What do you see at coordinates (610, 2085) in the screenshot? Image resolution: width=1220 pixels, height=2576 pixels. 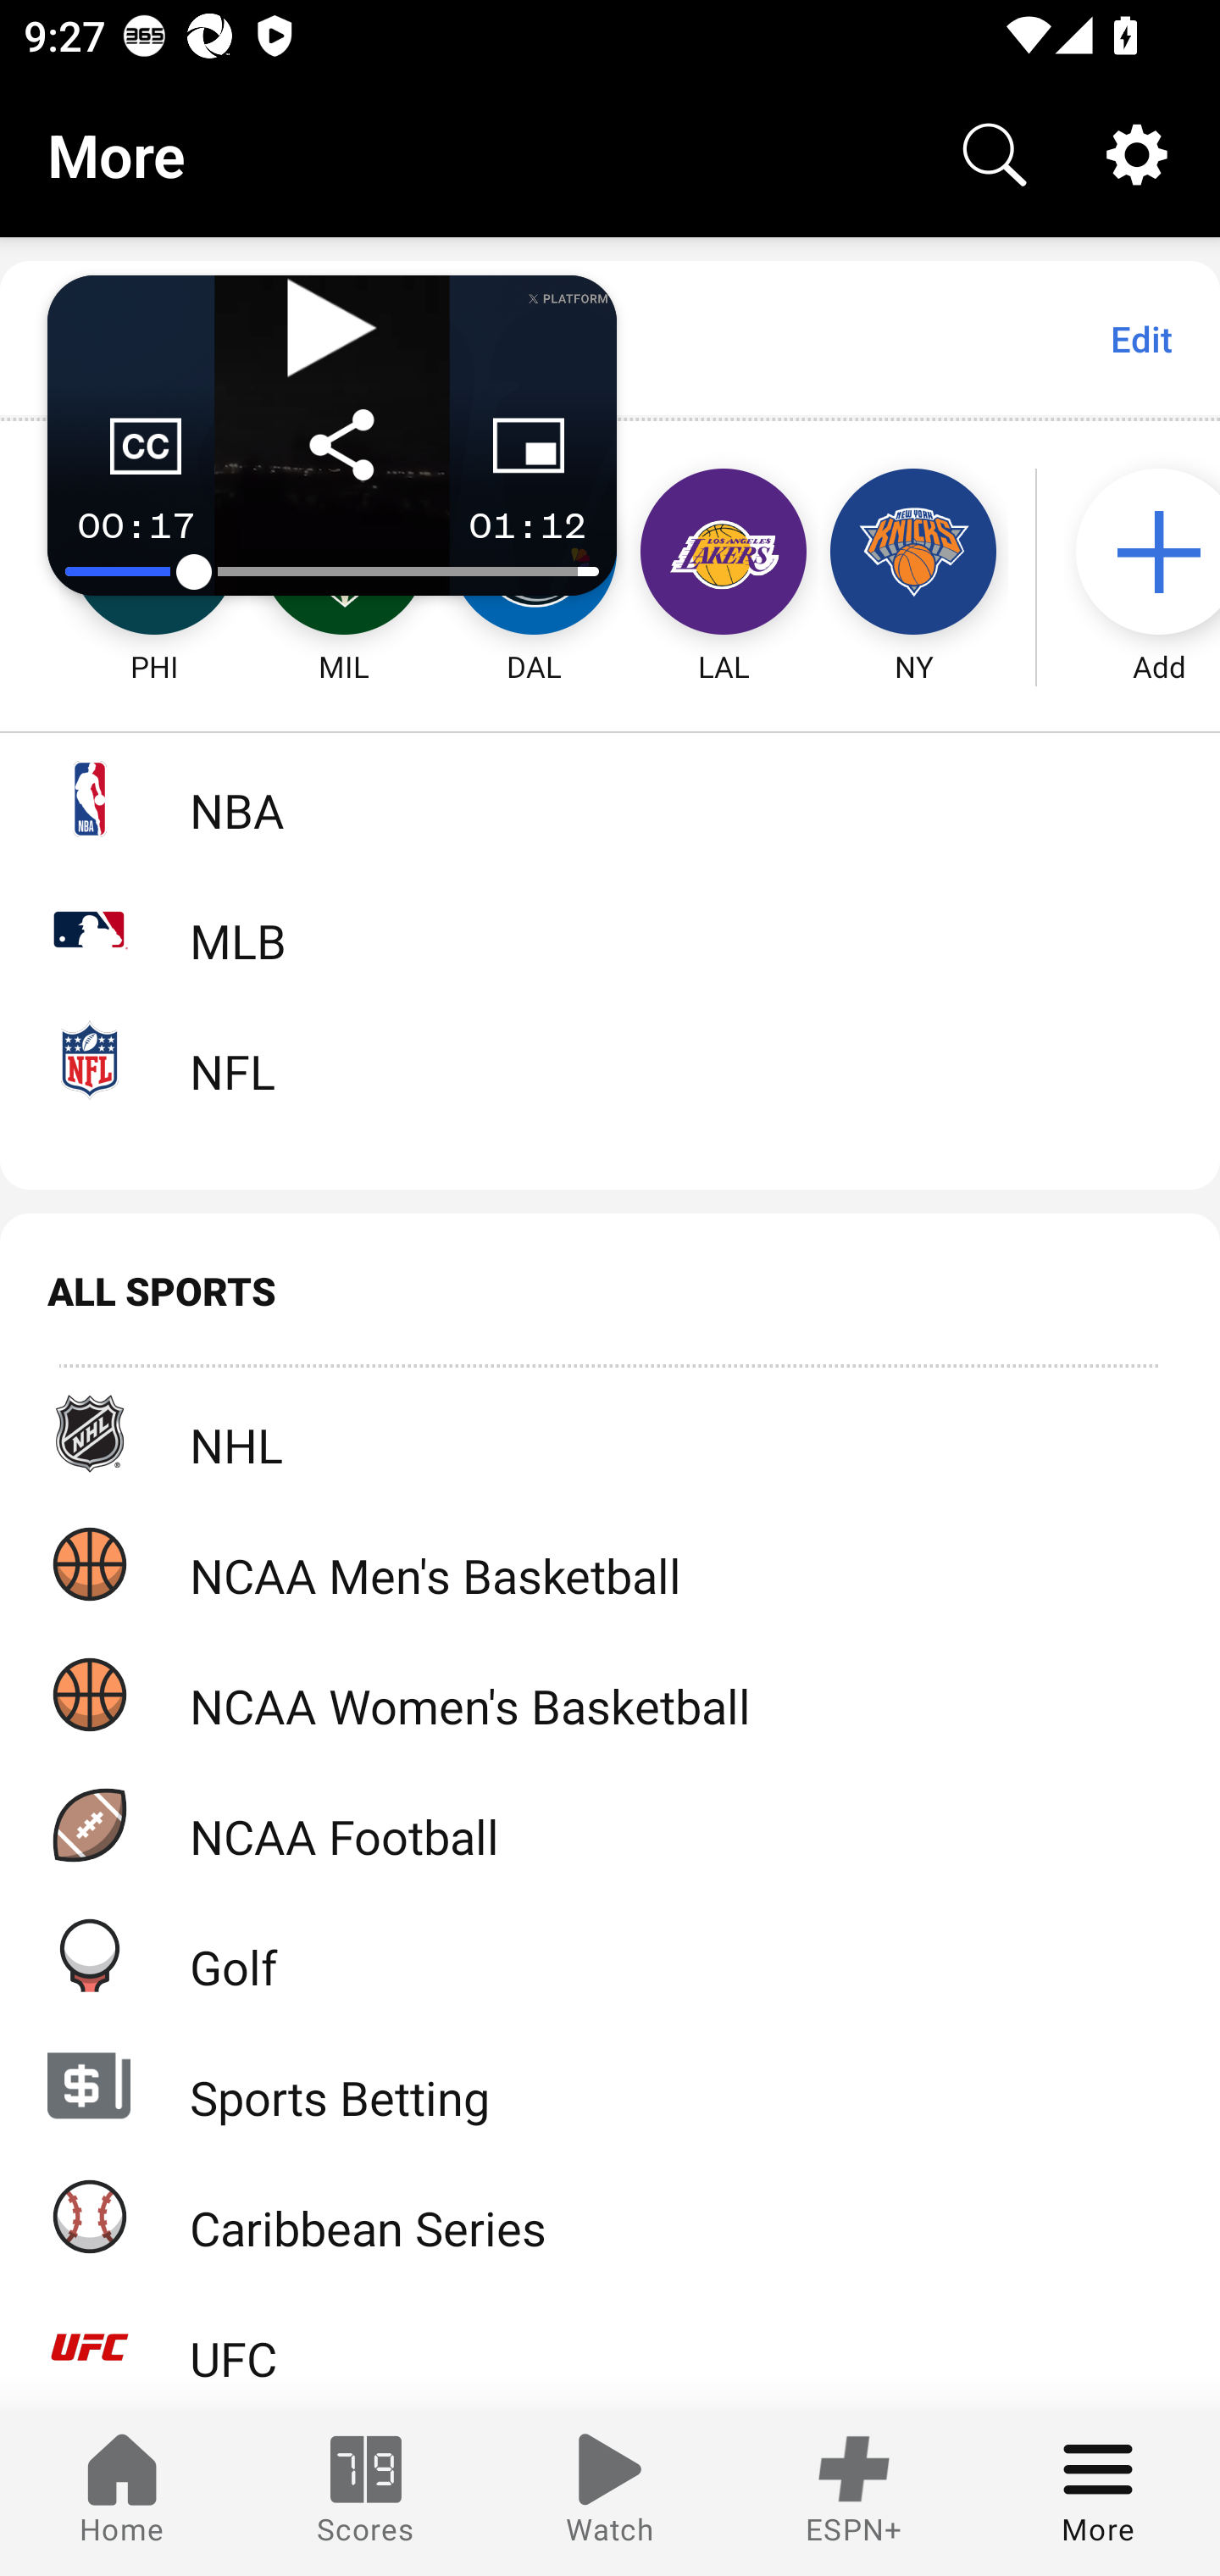 I see `Sports Betting` at bounding box center [610, 2085].